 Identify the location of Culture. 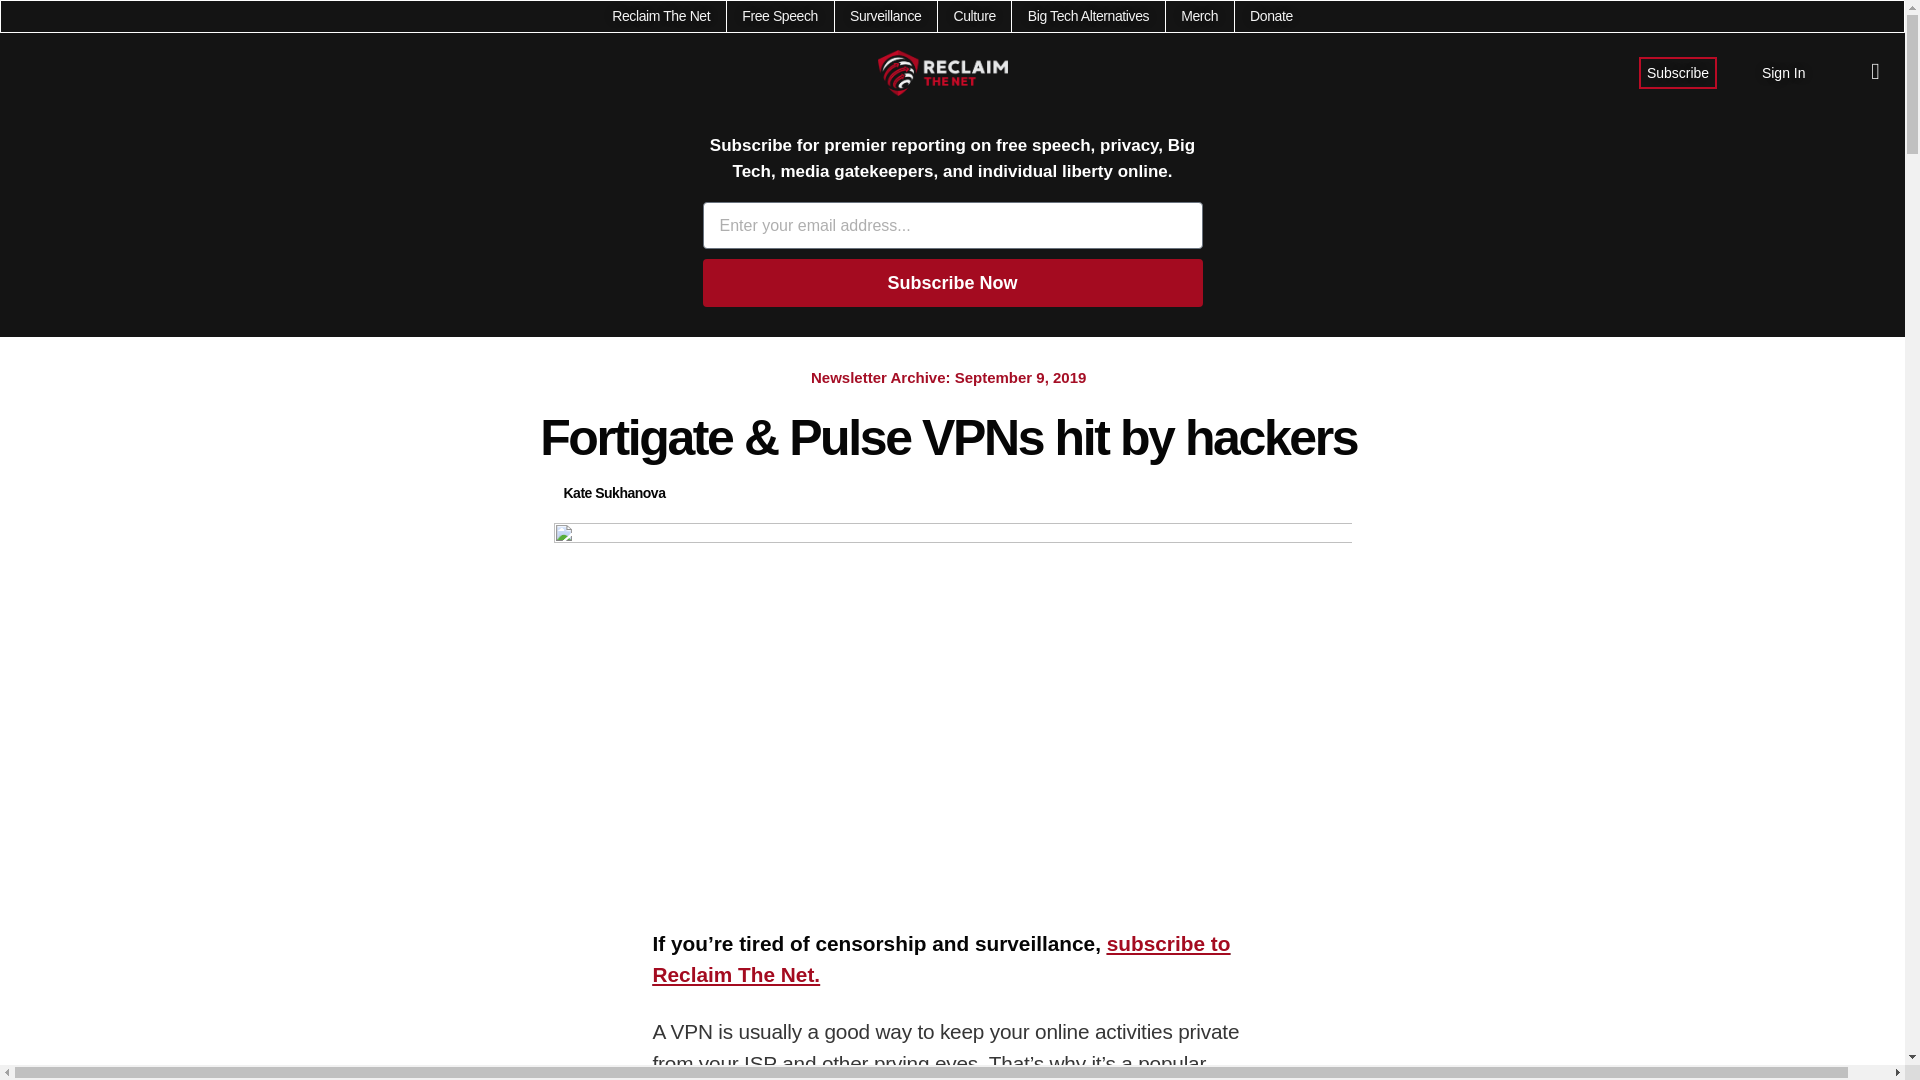
(973, 16).